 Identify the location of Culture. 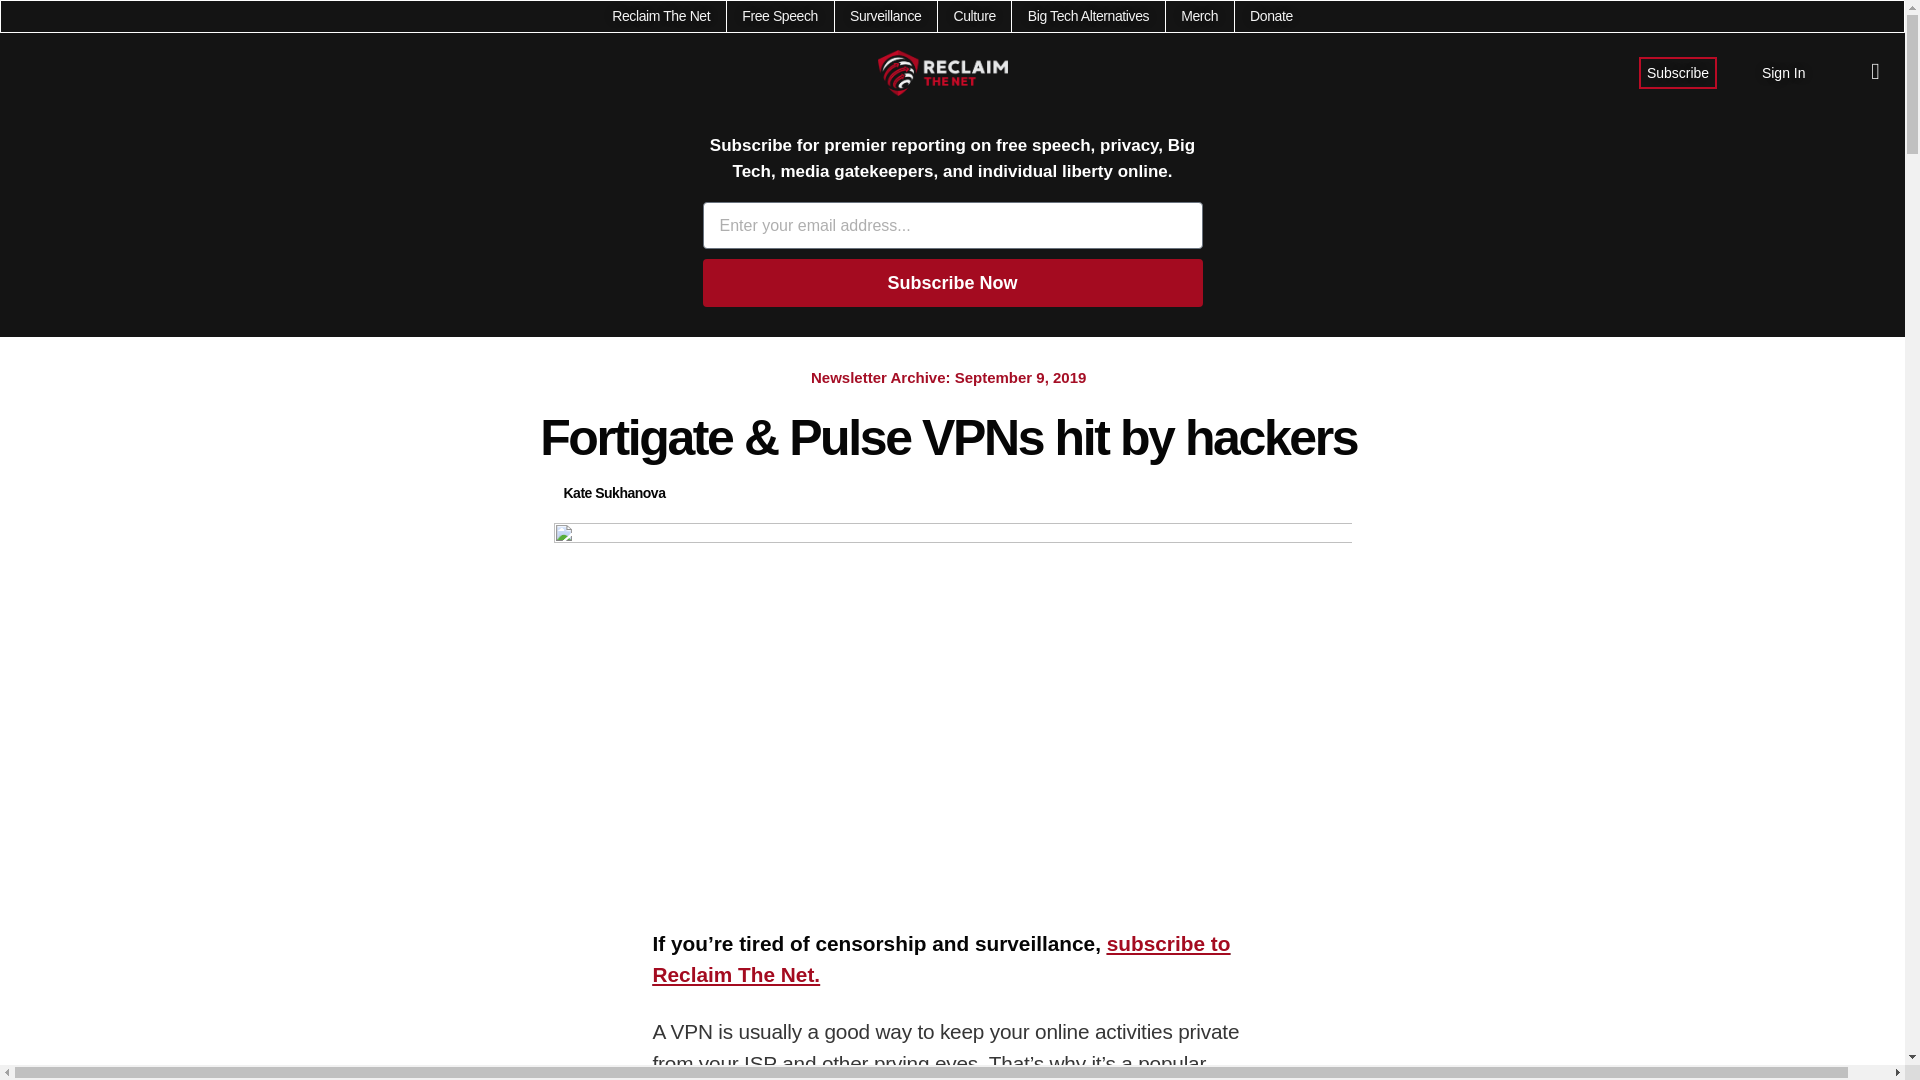
(973, 16).